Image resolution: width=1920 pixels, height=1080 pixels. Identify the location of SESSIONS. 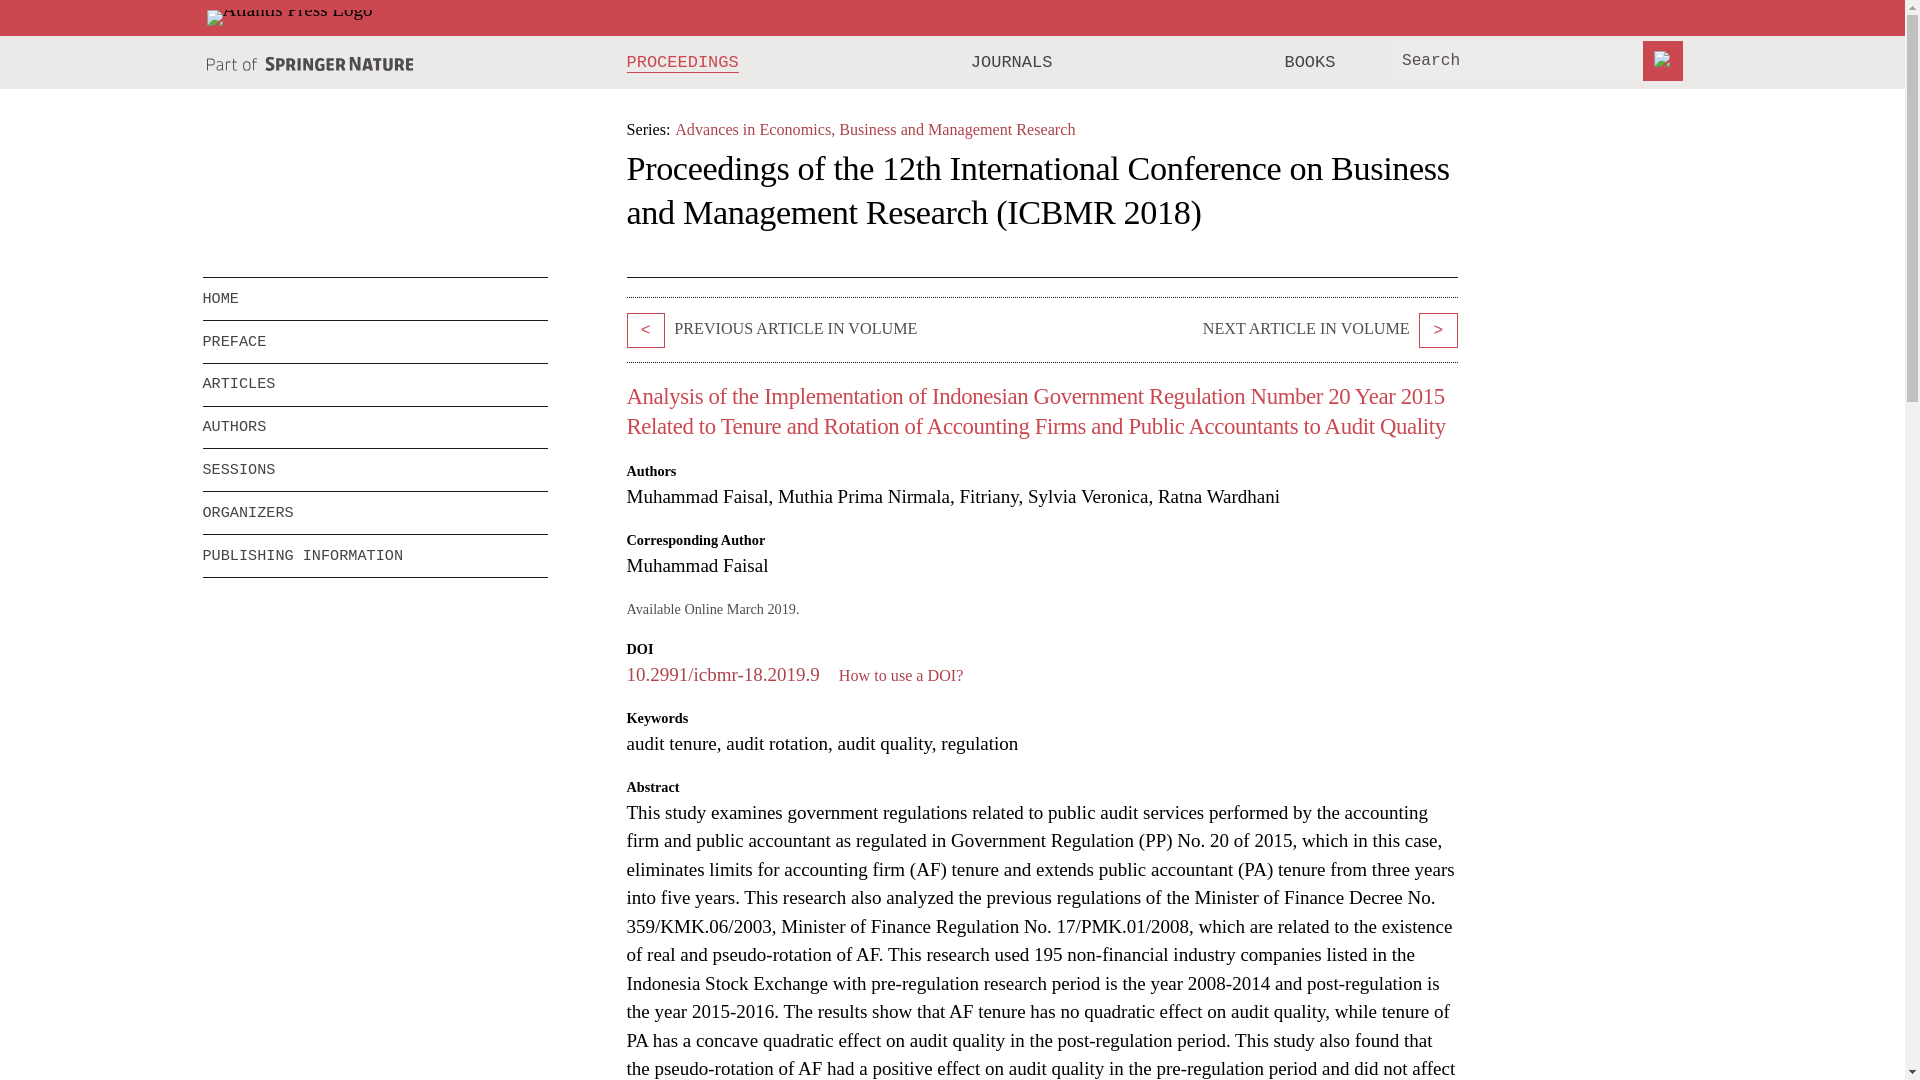
(360, 470).